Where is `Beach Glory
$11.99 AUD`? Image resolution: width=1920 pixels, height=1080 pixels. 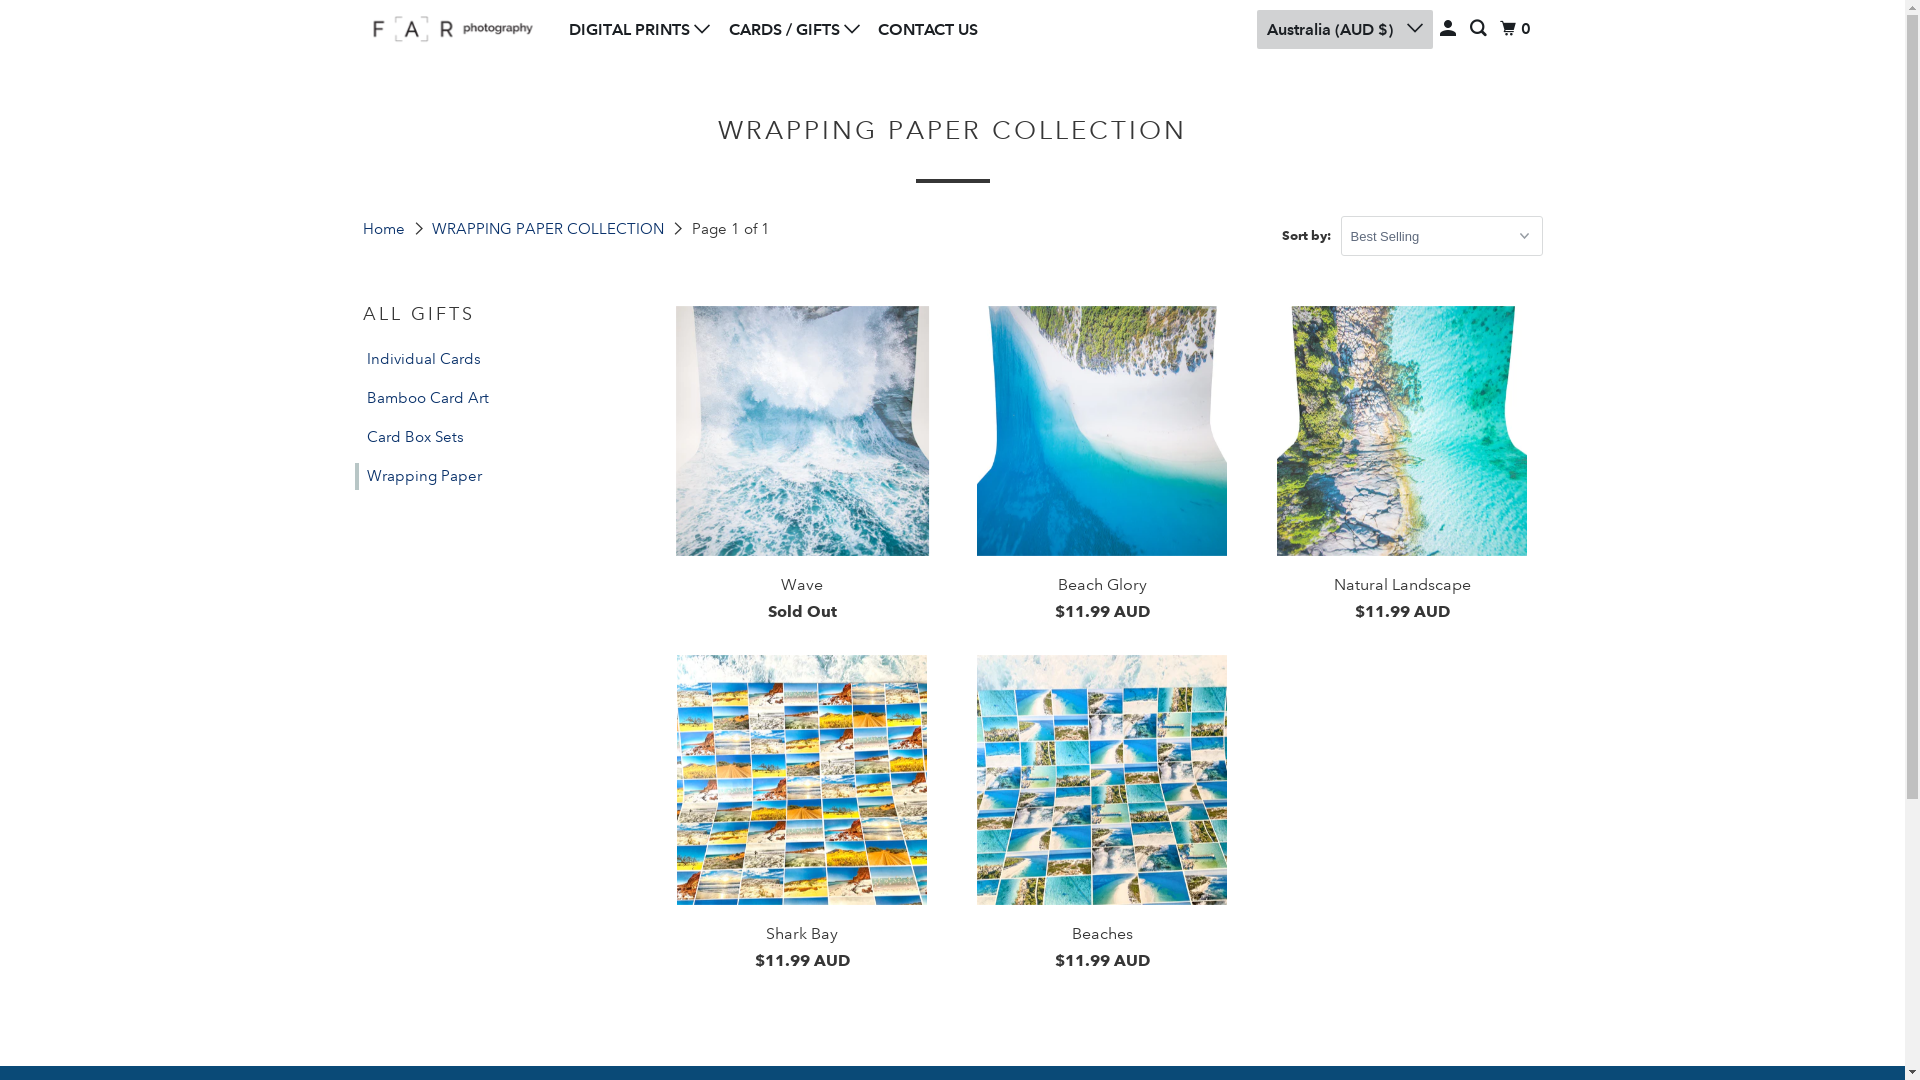
Beach Glory
$11.99 AUD is located at coordinates (1102, 466).